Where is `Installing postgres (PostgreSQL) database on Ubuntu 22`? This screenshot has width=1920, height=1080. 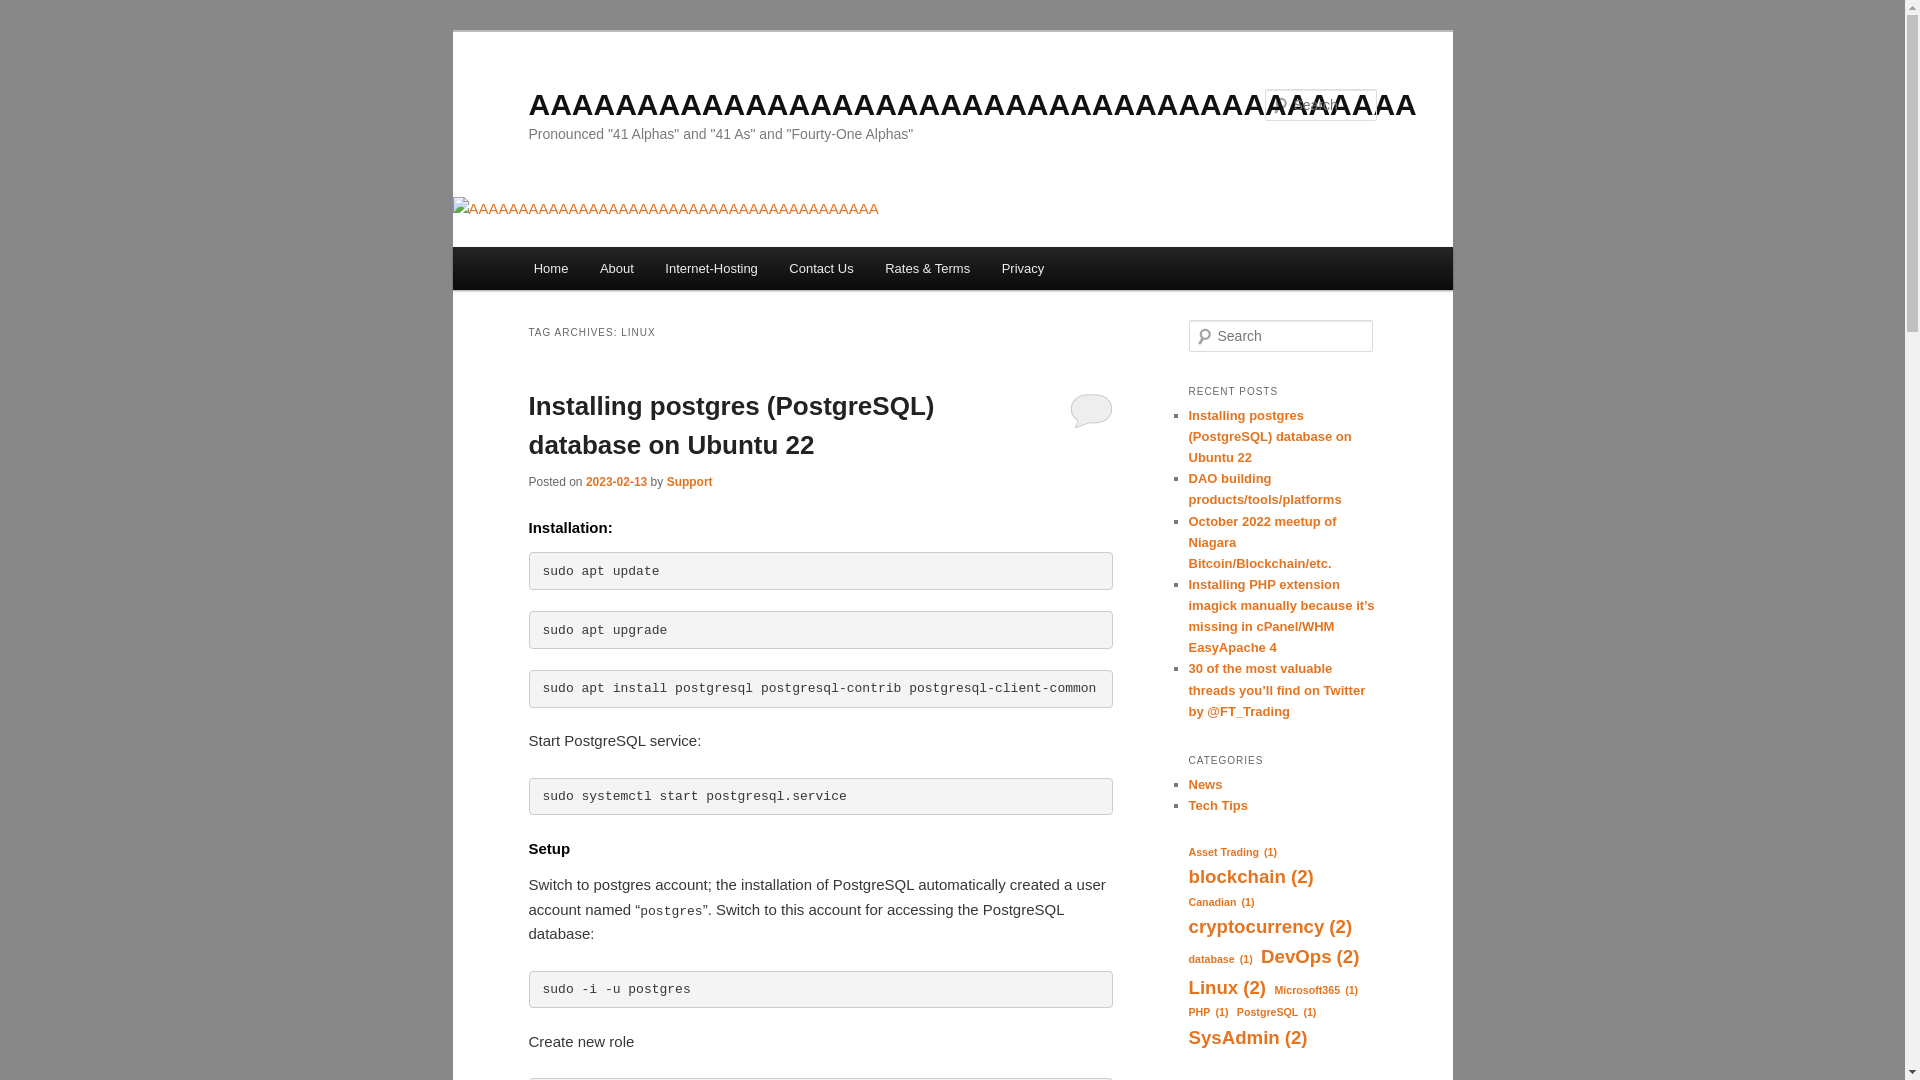 Installing postgres (PostgreSQL) database on Ubuntu 22 is located at coordinates (731, 426).